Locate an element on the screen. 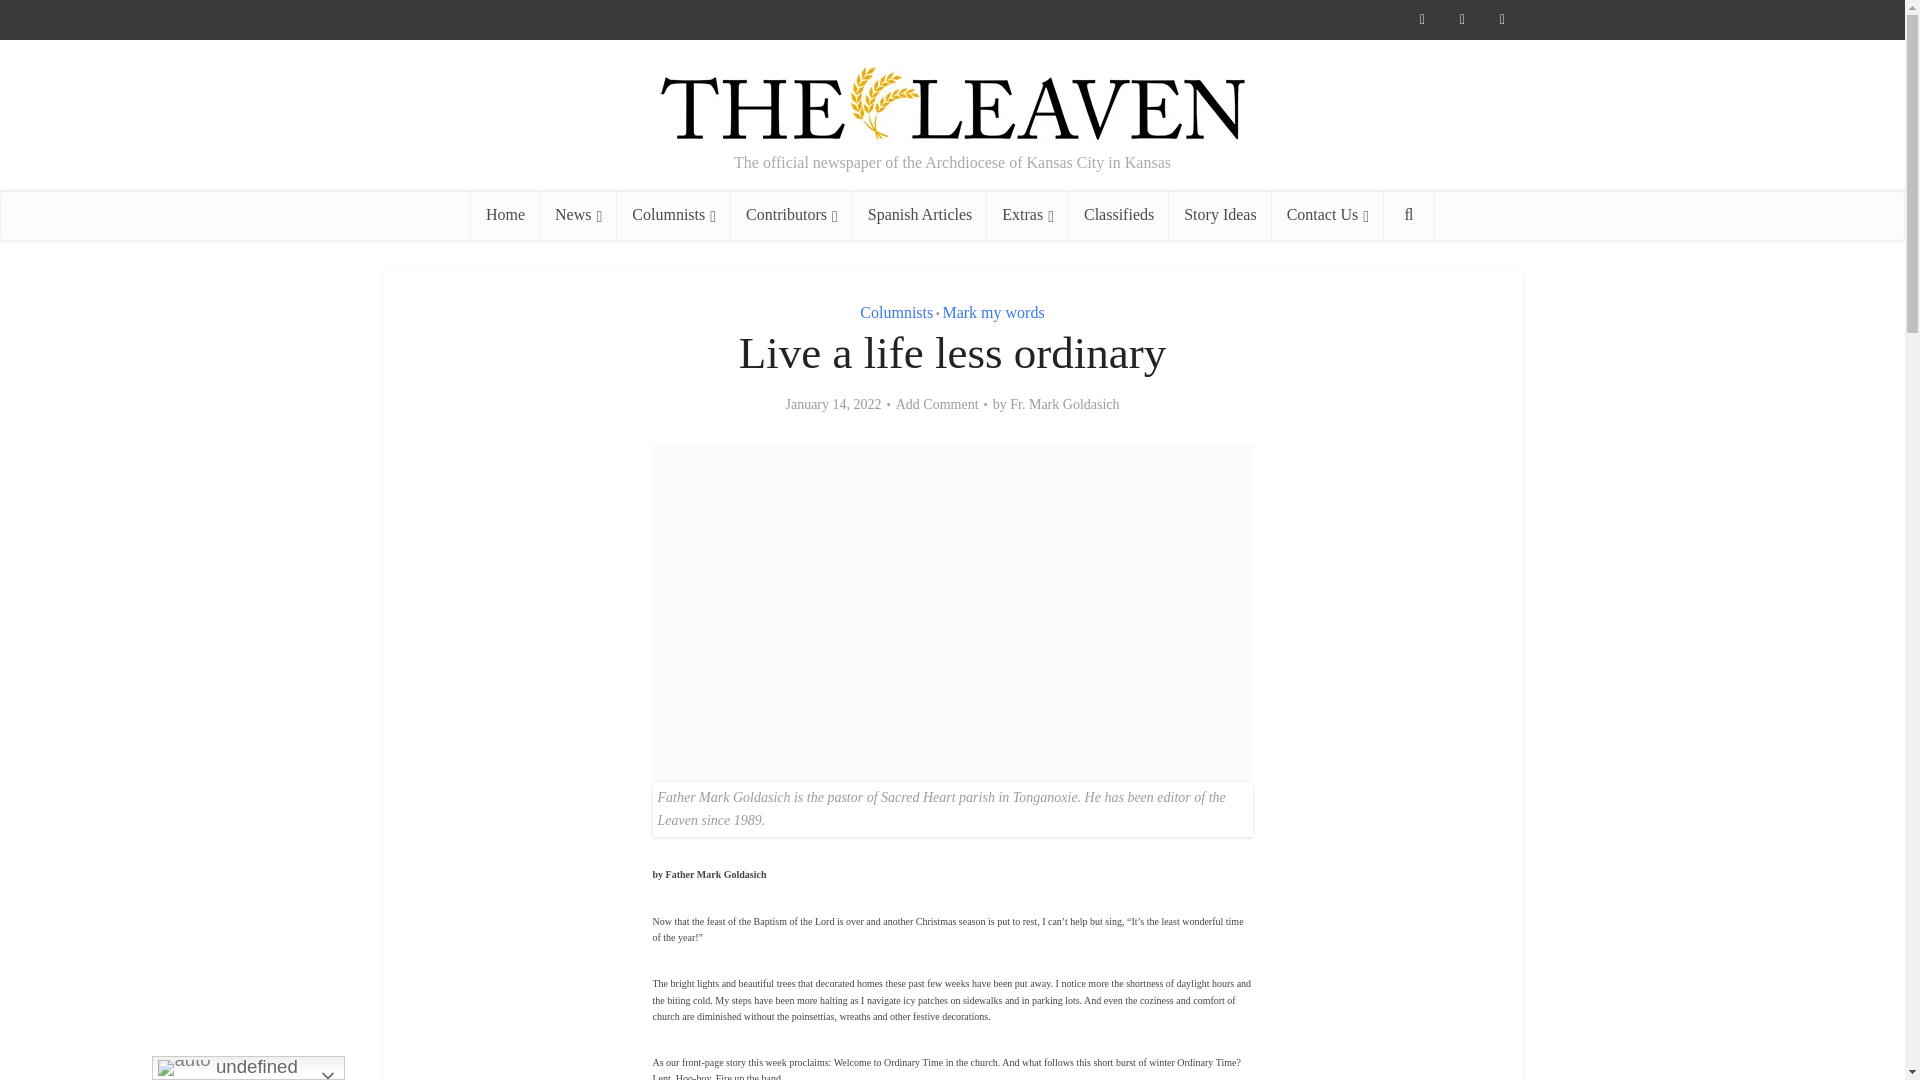  Extras is located at coordinates (1028, 214).